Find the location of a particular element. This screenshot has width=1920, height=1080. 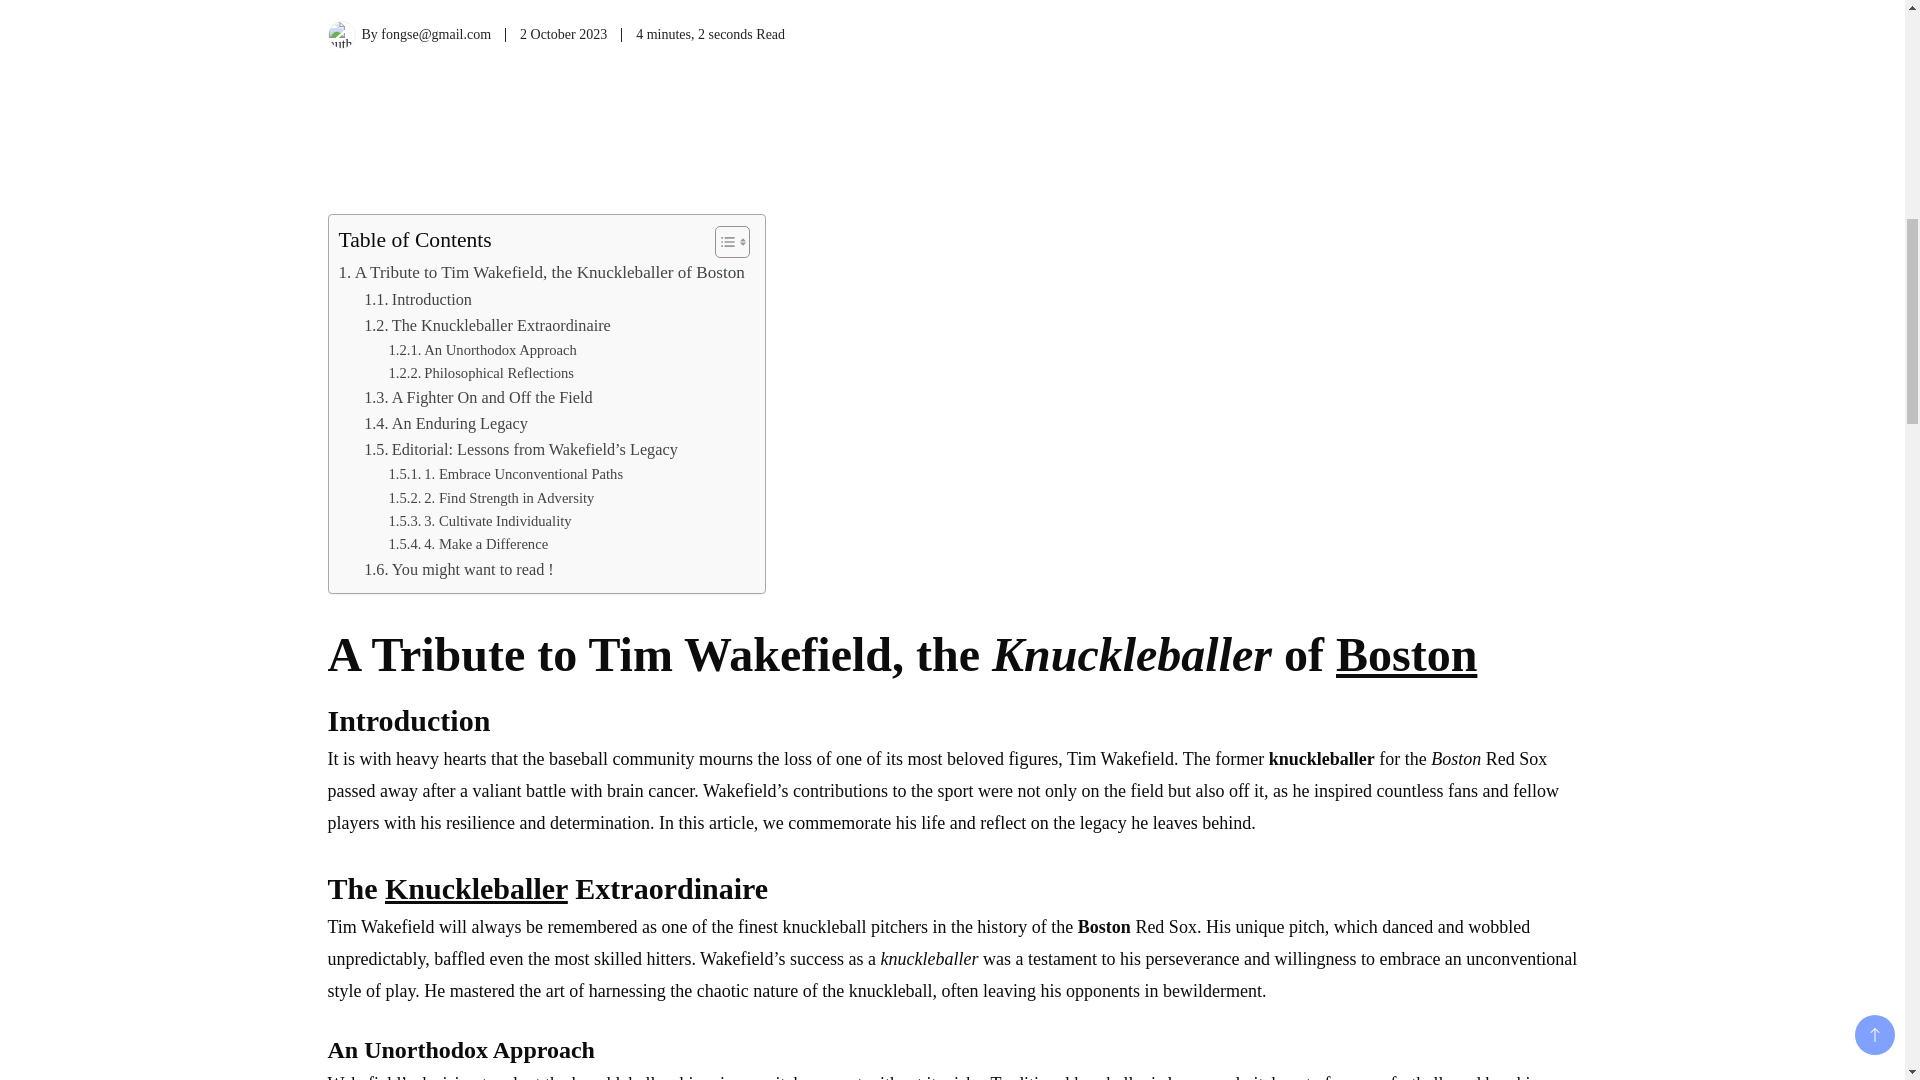

An Unorthodox Approach is located at coordinates (482, 350).